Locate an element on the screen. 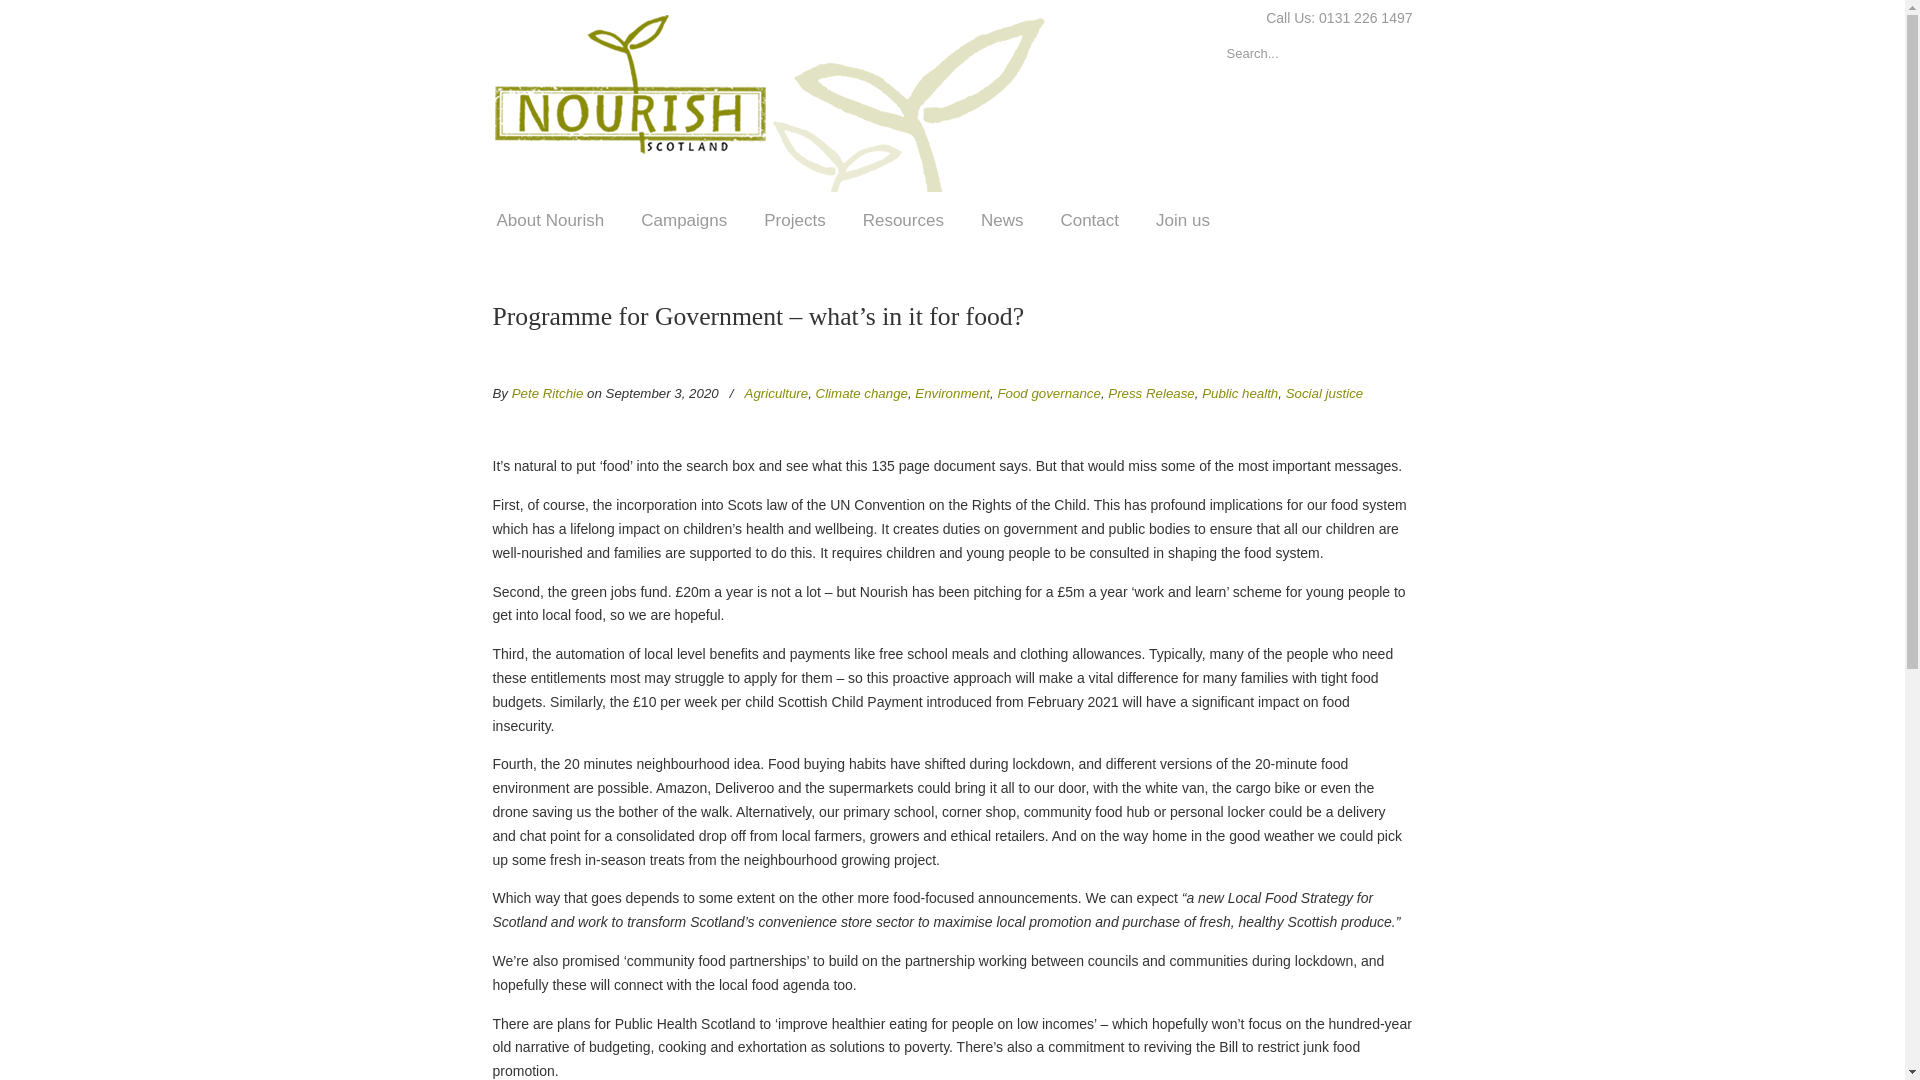 The image size is (1920, 1080). Join us is located at coordinates (1183, 220).